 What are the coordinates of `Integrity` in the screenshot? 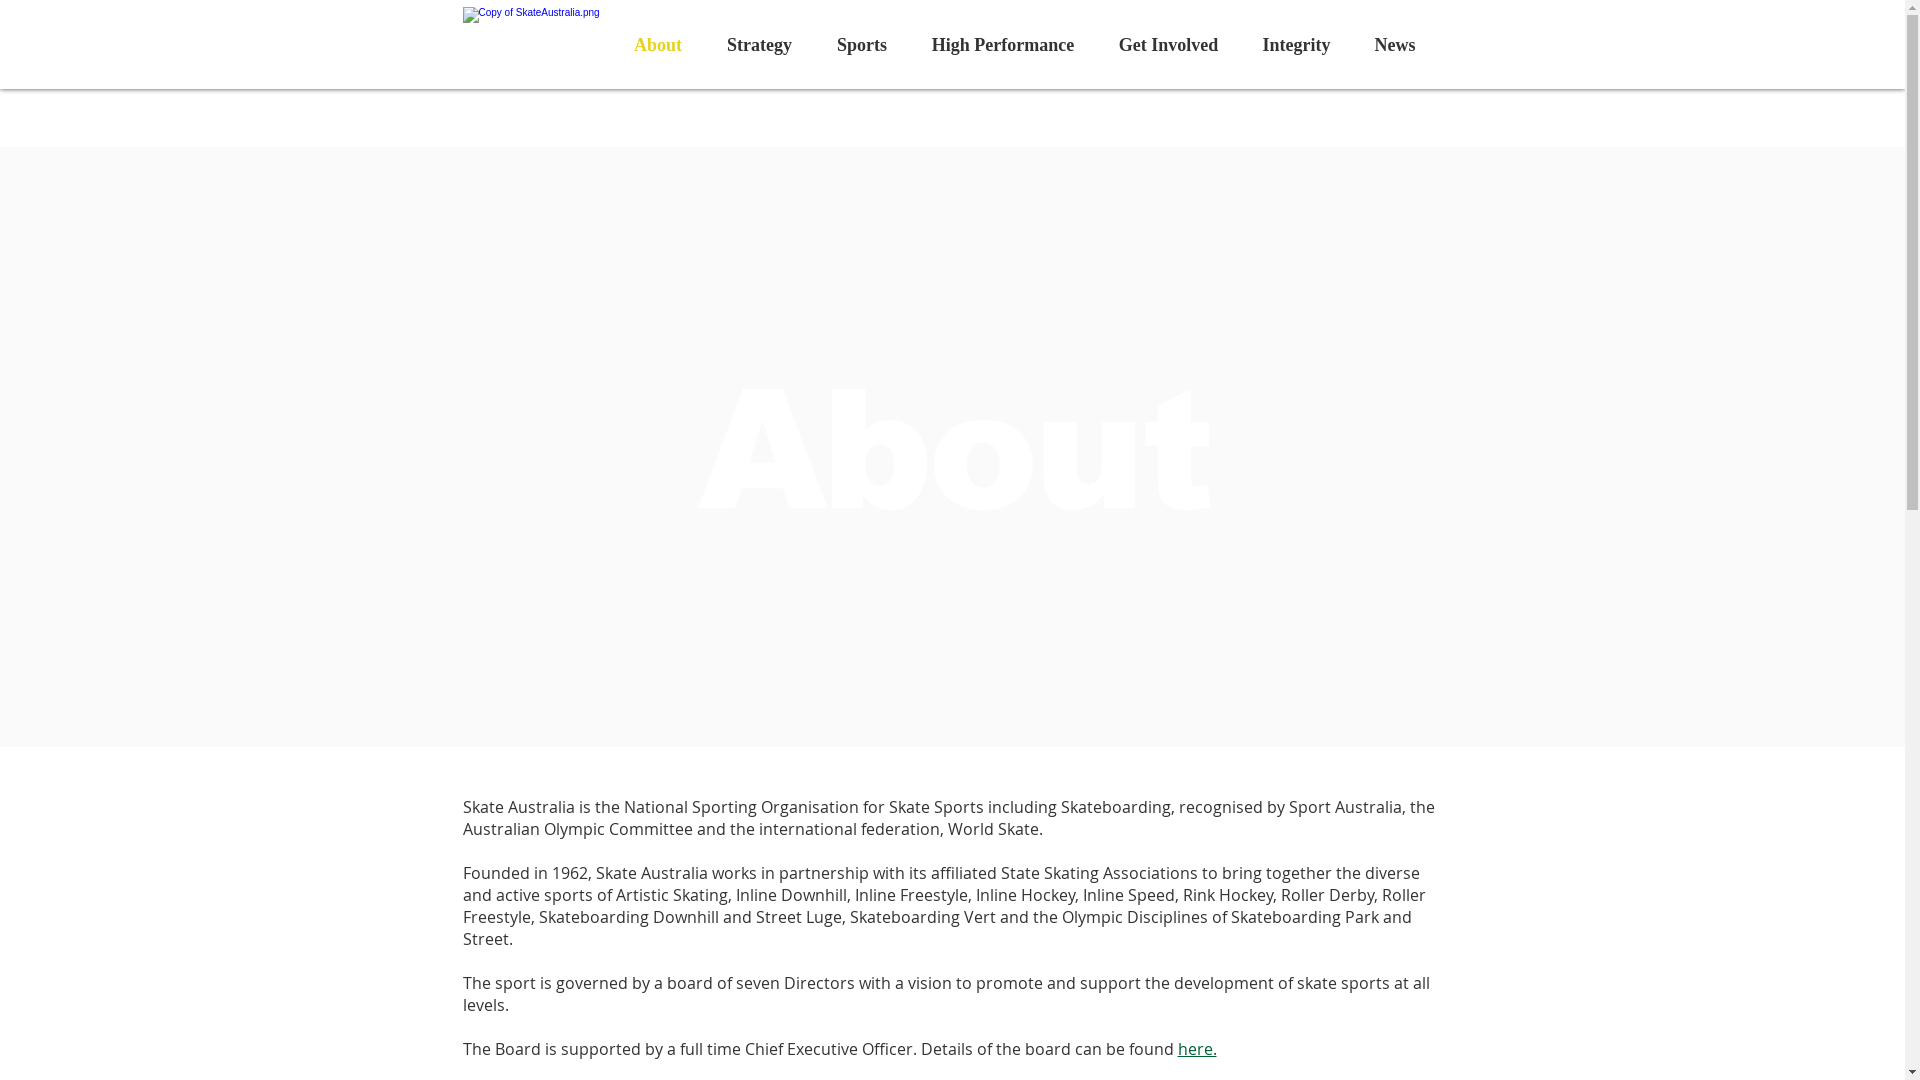 It's located at (1296, 45).